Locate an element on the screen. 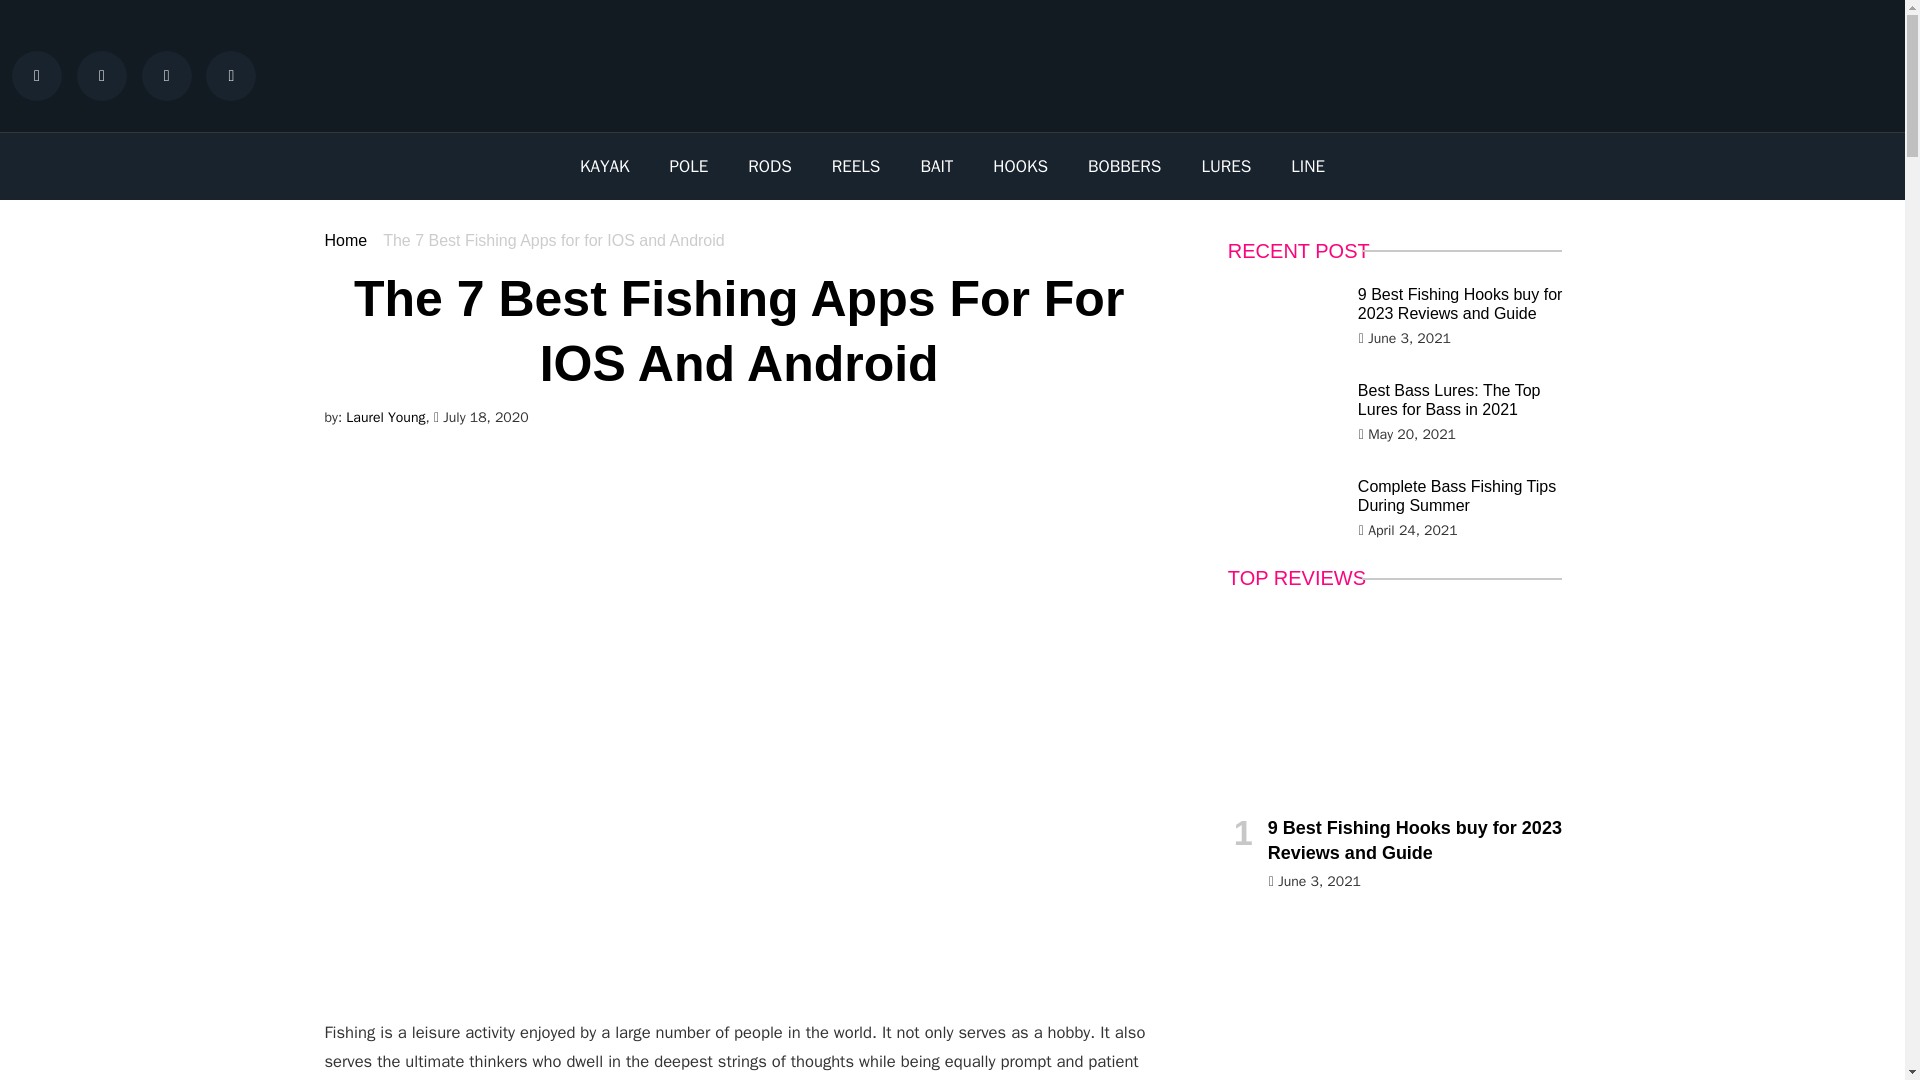 This screenshot has width=1920, height=1080. BAIT is located at coordinates (936, 166).